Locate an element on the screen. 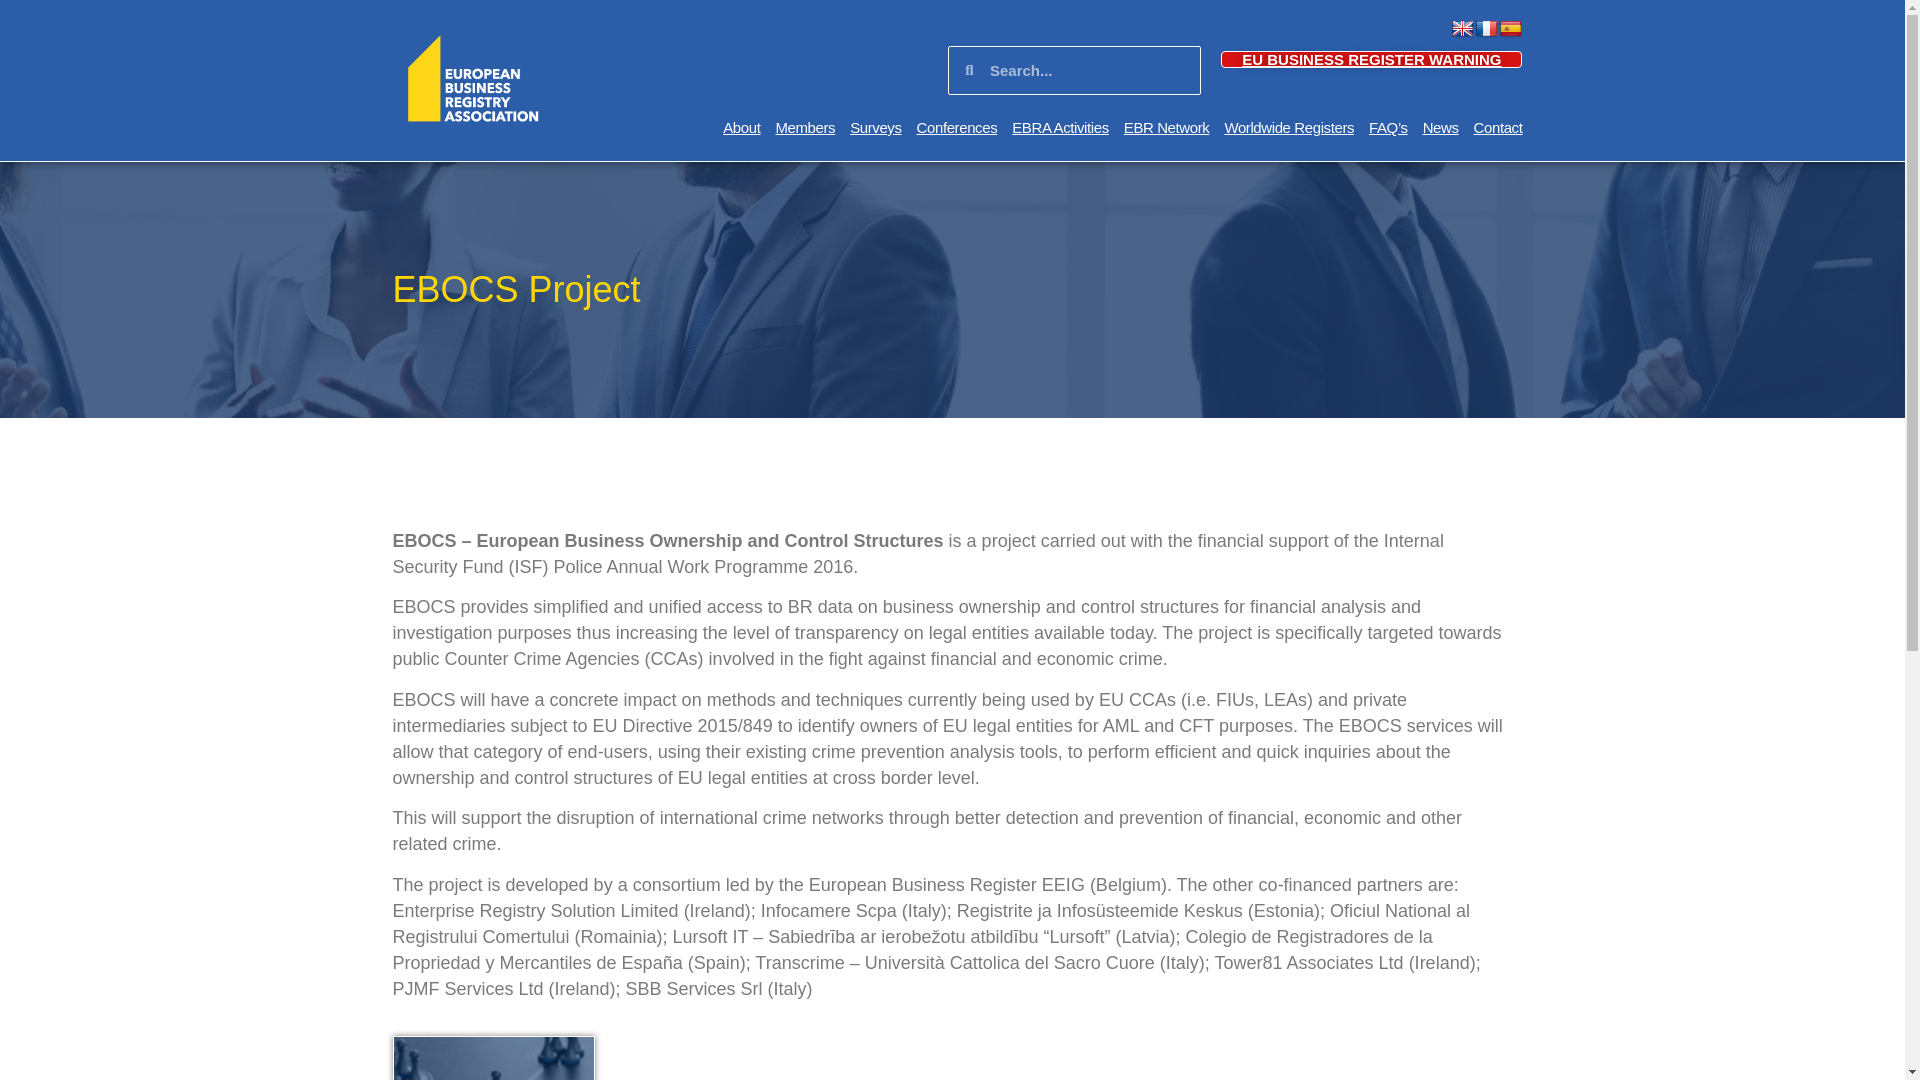 The height and width of the screenshot is (1080, 1920). English is located at coordinates (1462, 29).